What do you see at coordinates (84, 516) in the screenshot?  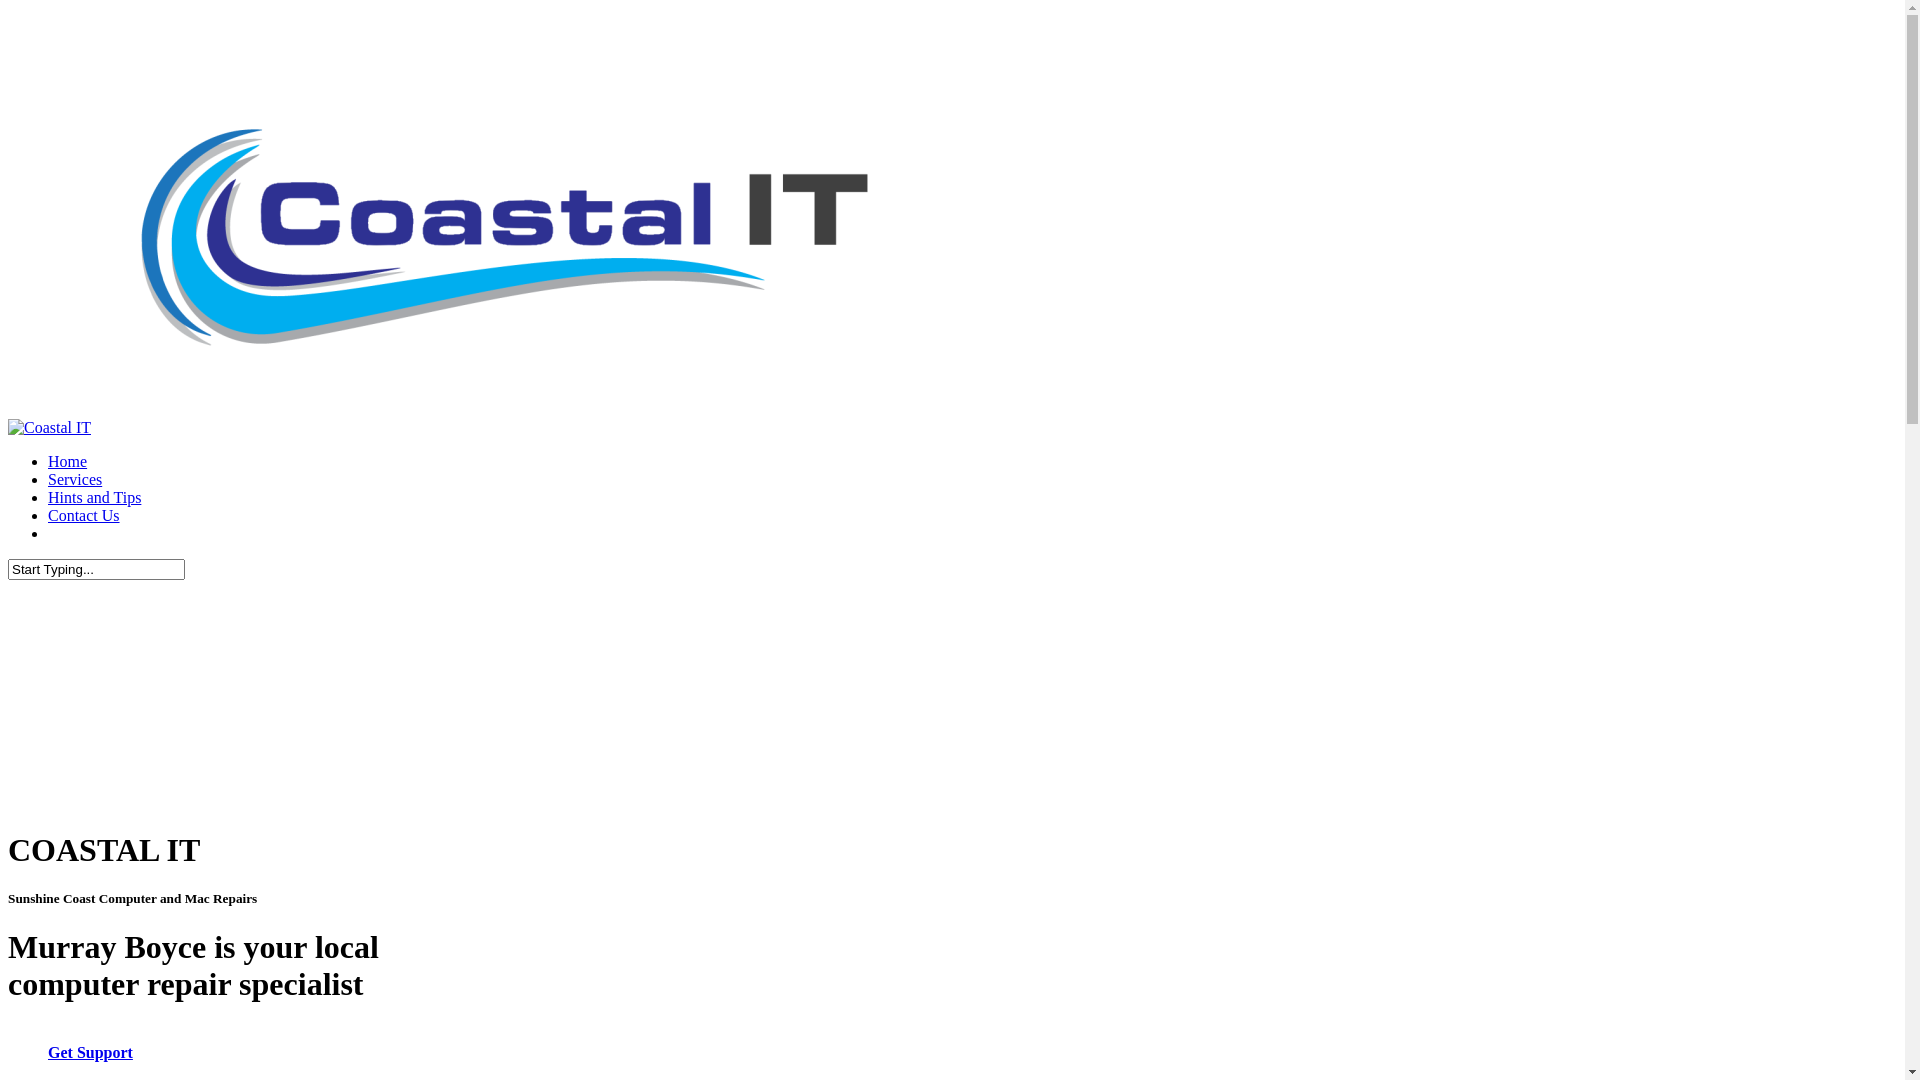 I see `Contact Us` at bounding box center [84, 516].